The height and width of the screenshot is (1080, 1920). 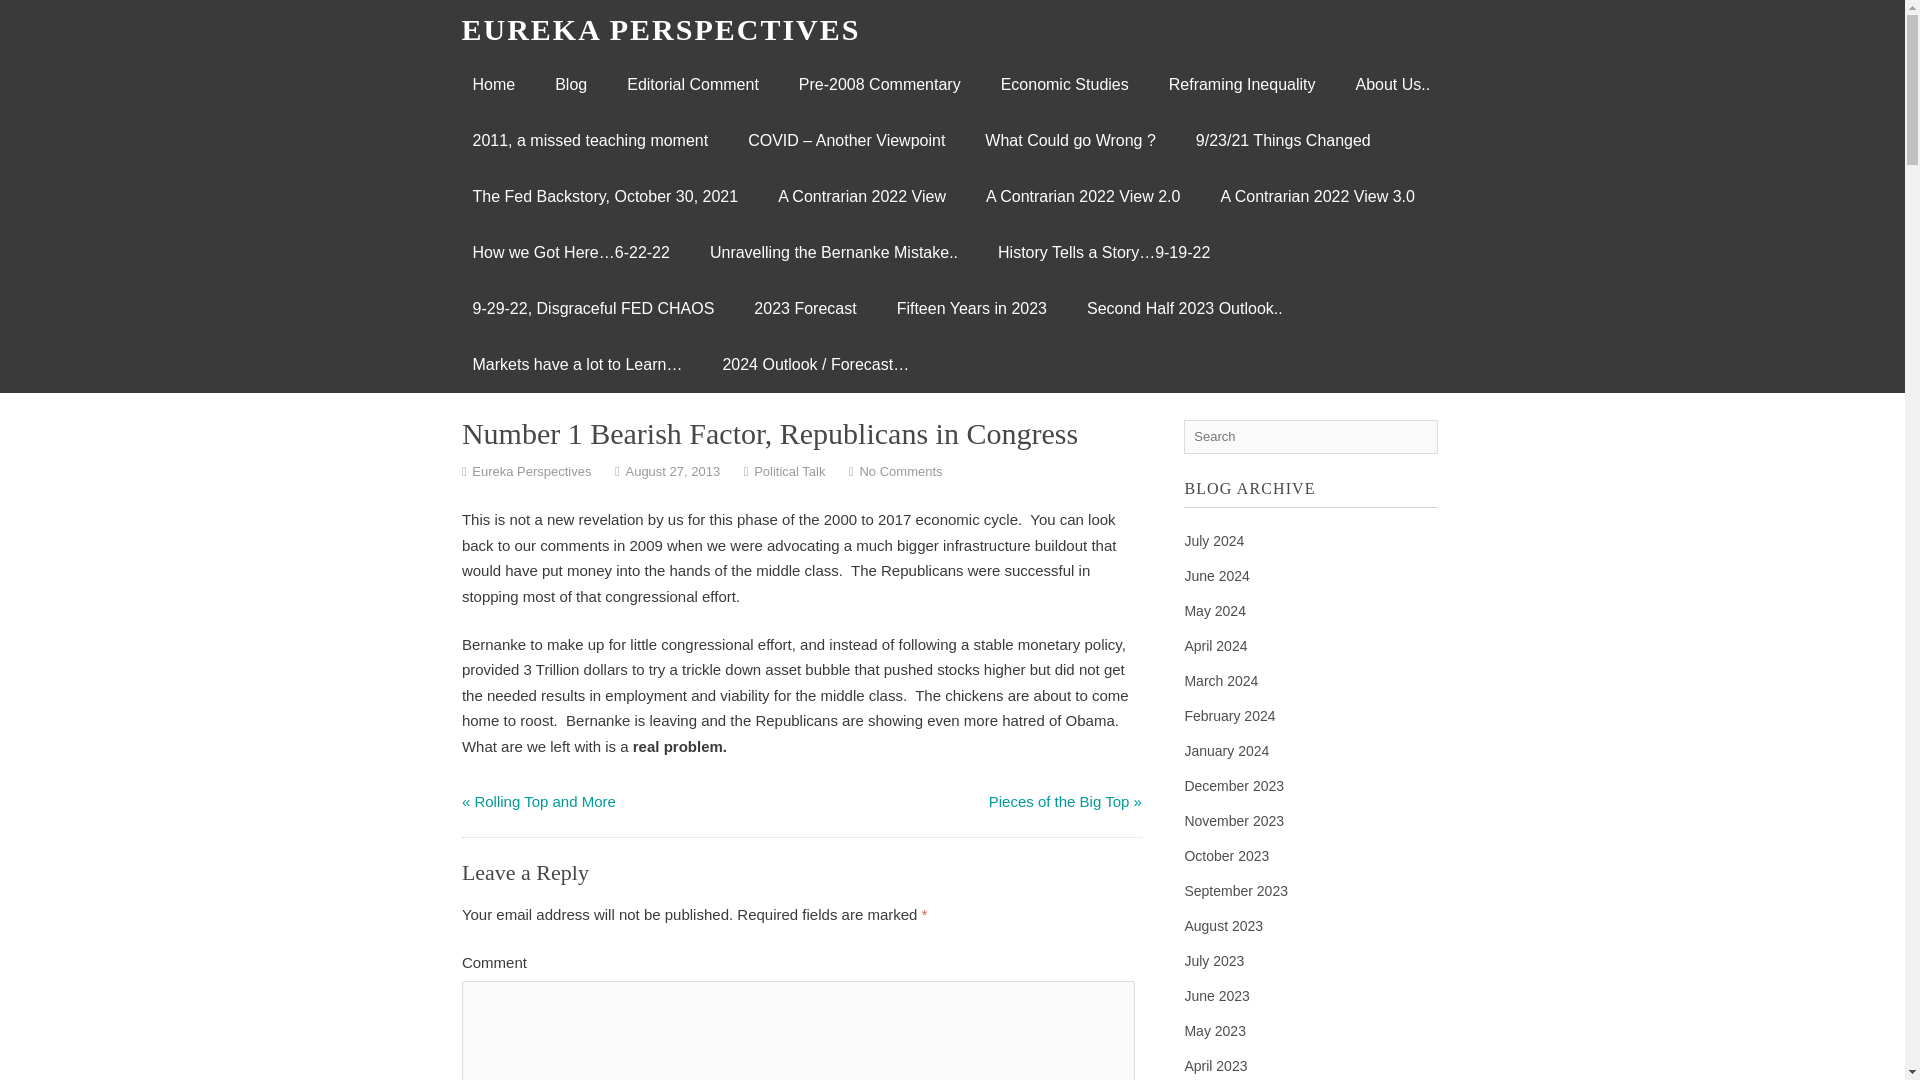 What do you see at coordinates (1317, 196) in the screenshot?
I see `A Contrarian 2022 View 3.0` at bounding box center [1317, 196].